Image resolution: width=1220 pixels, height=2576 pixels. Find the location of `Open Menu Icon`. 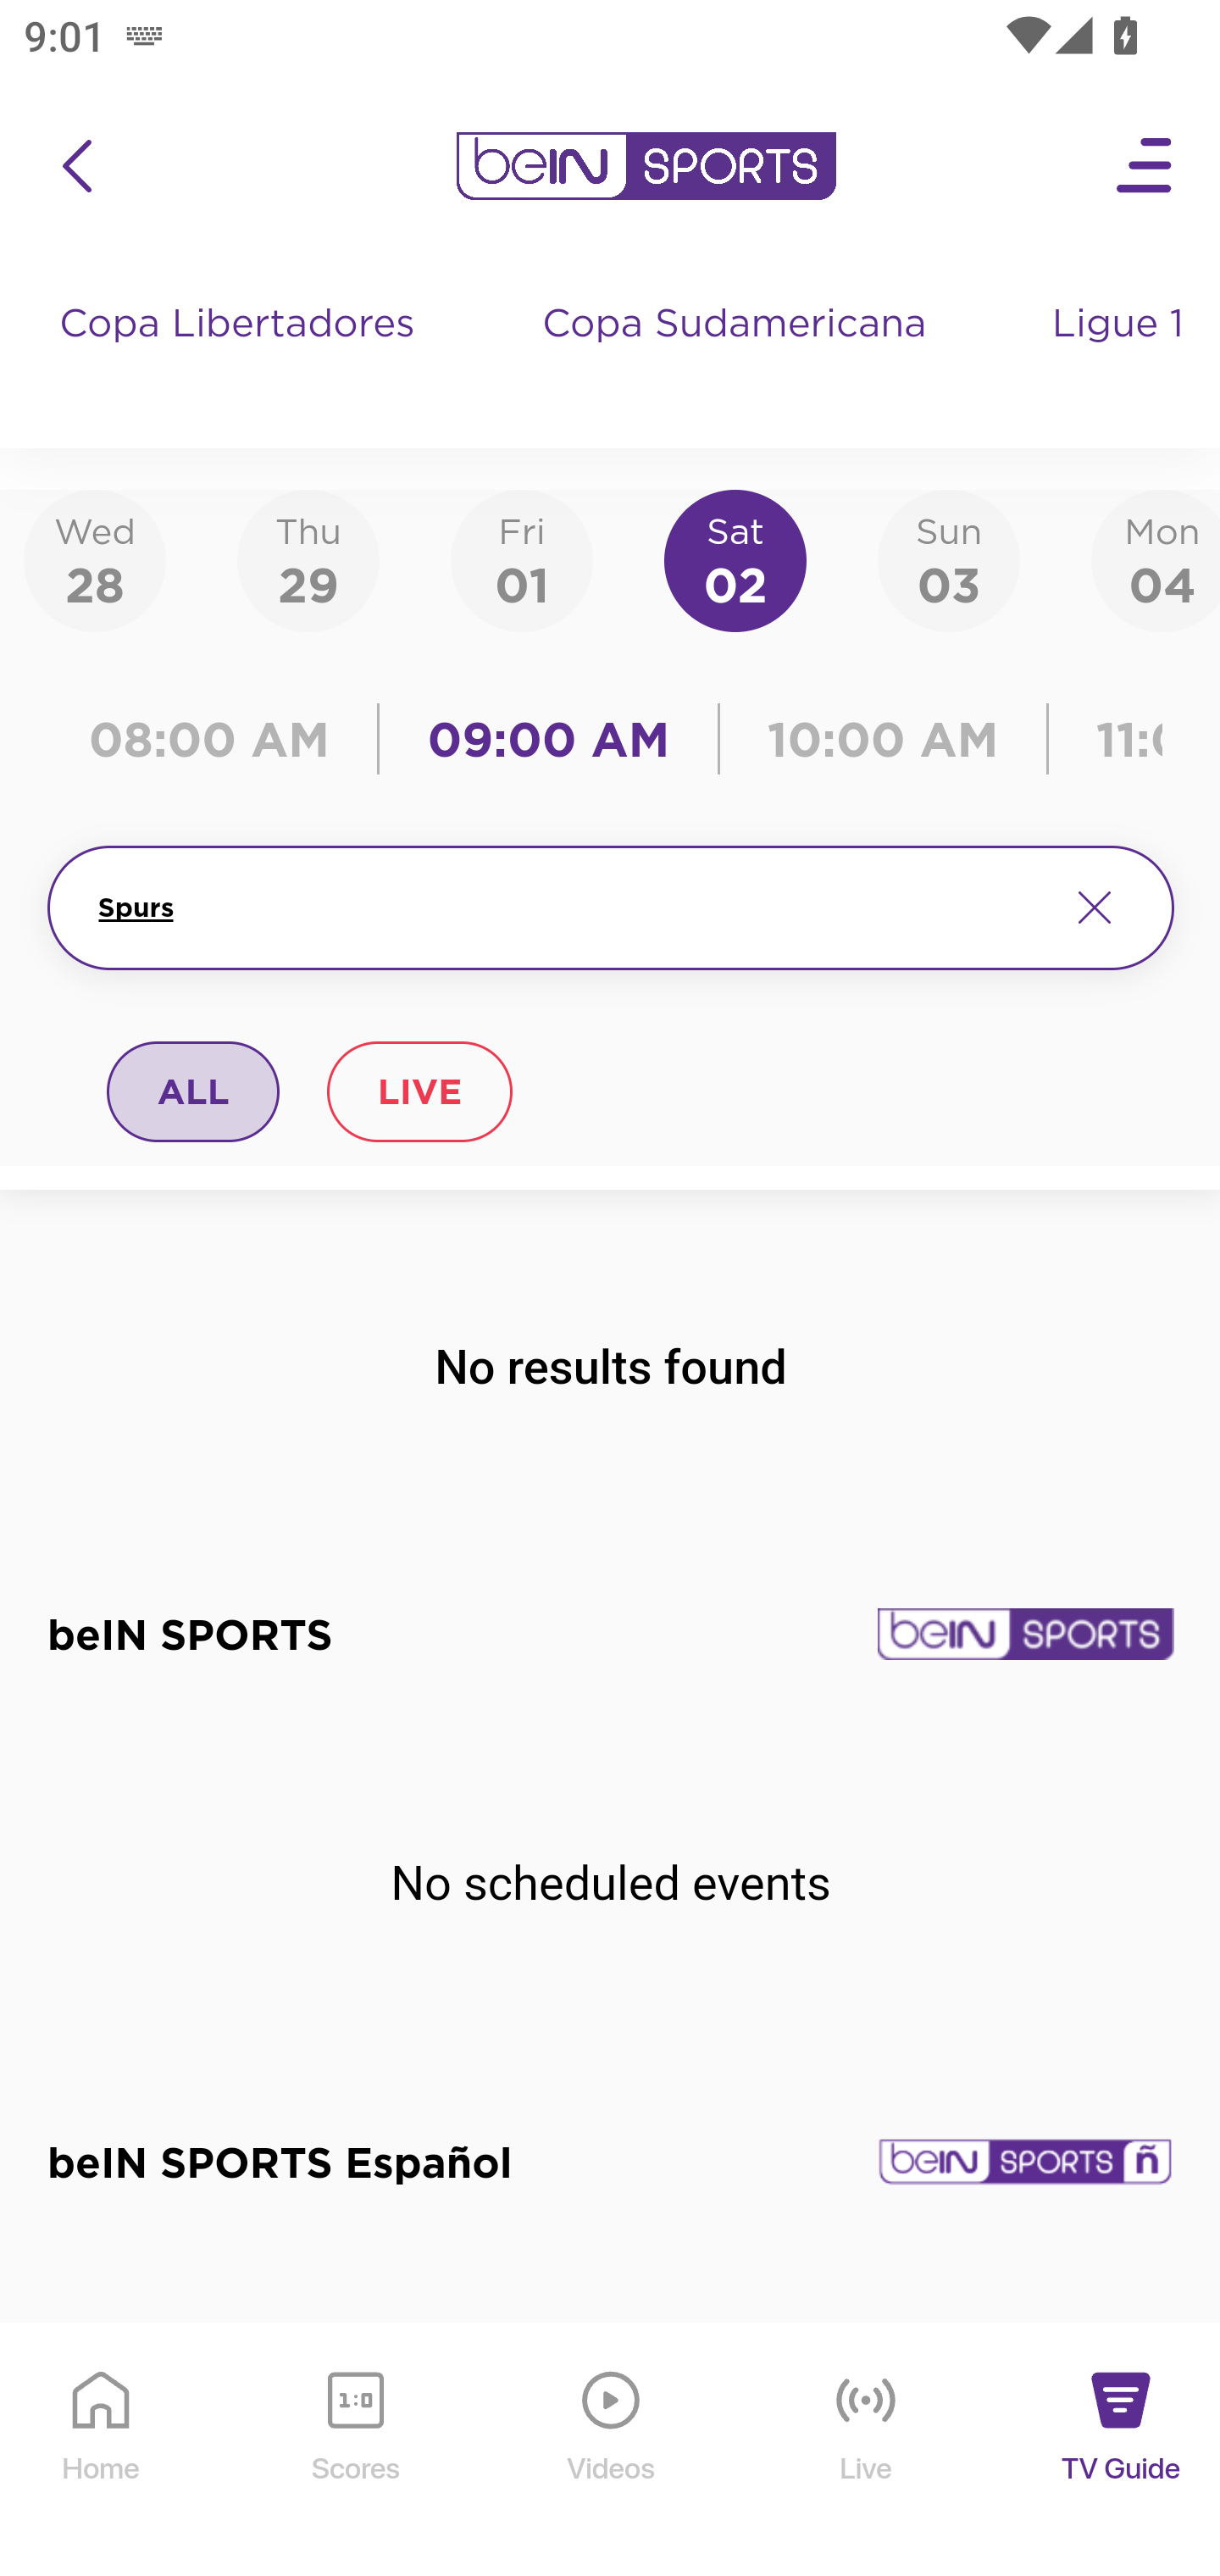

Open Menu Icon is located at coordinates (1145, 166).